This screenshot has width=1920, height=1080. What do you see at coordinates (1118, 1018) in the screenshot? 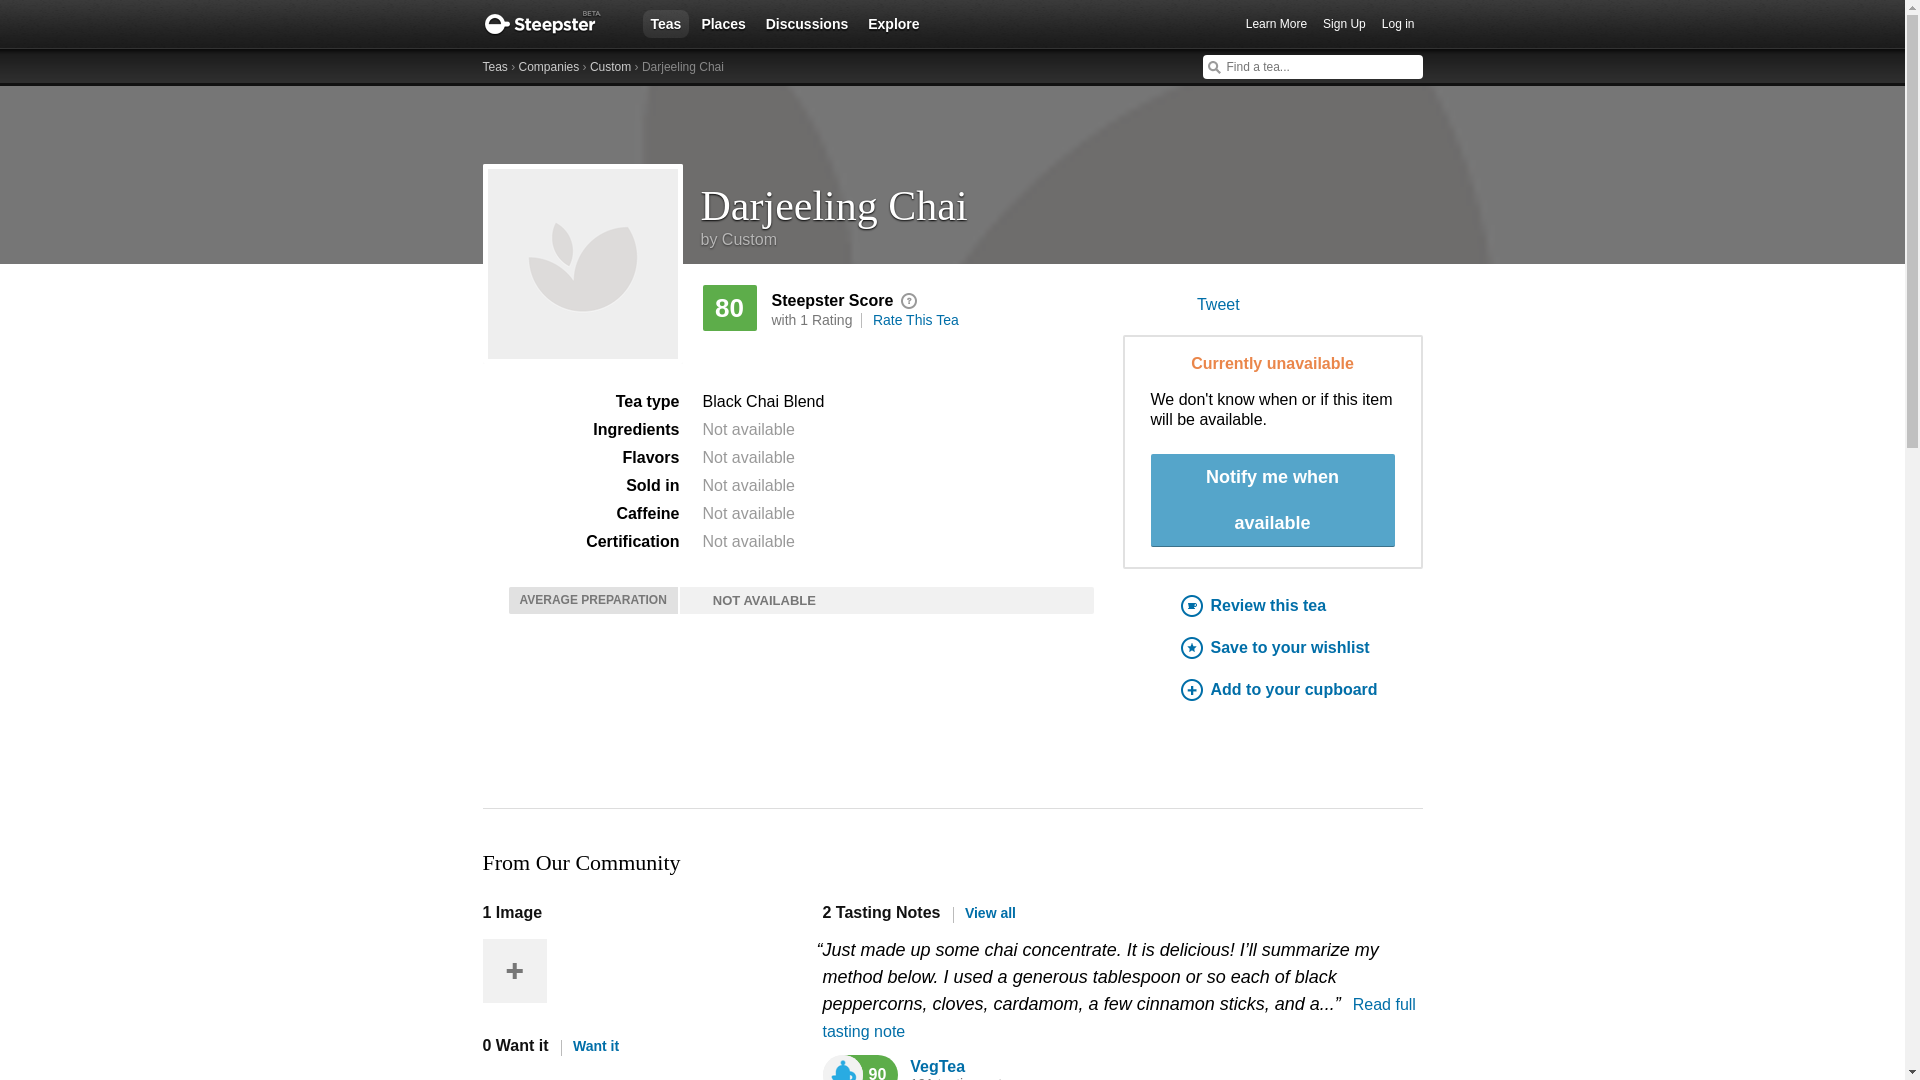
I see `Read full tasting note` at bounding box center [1118, 1018].